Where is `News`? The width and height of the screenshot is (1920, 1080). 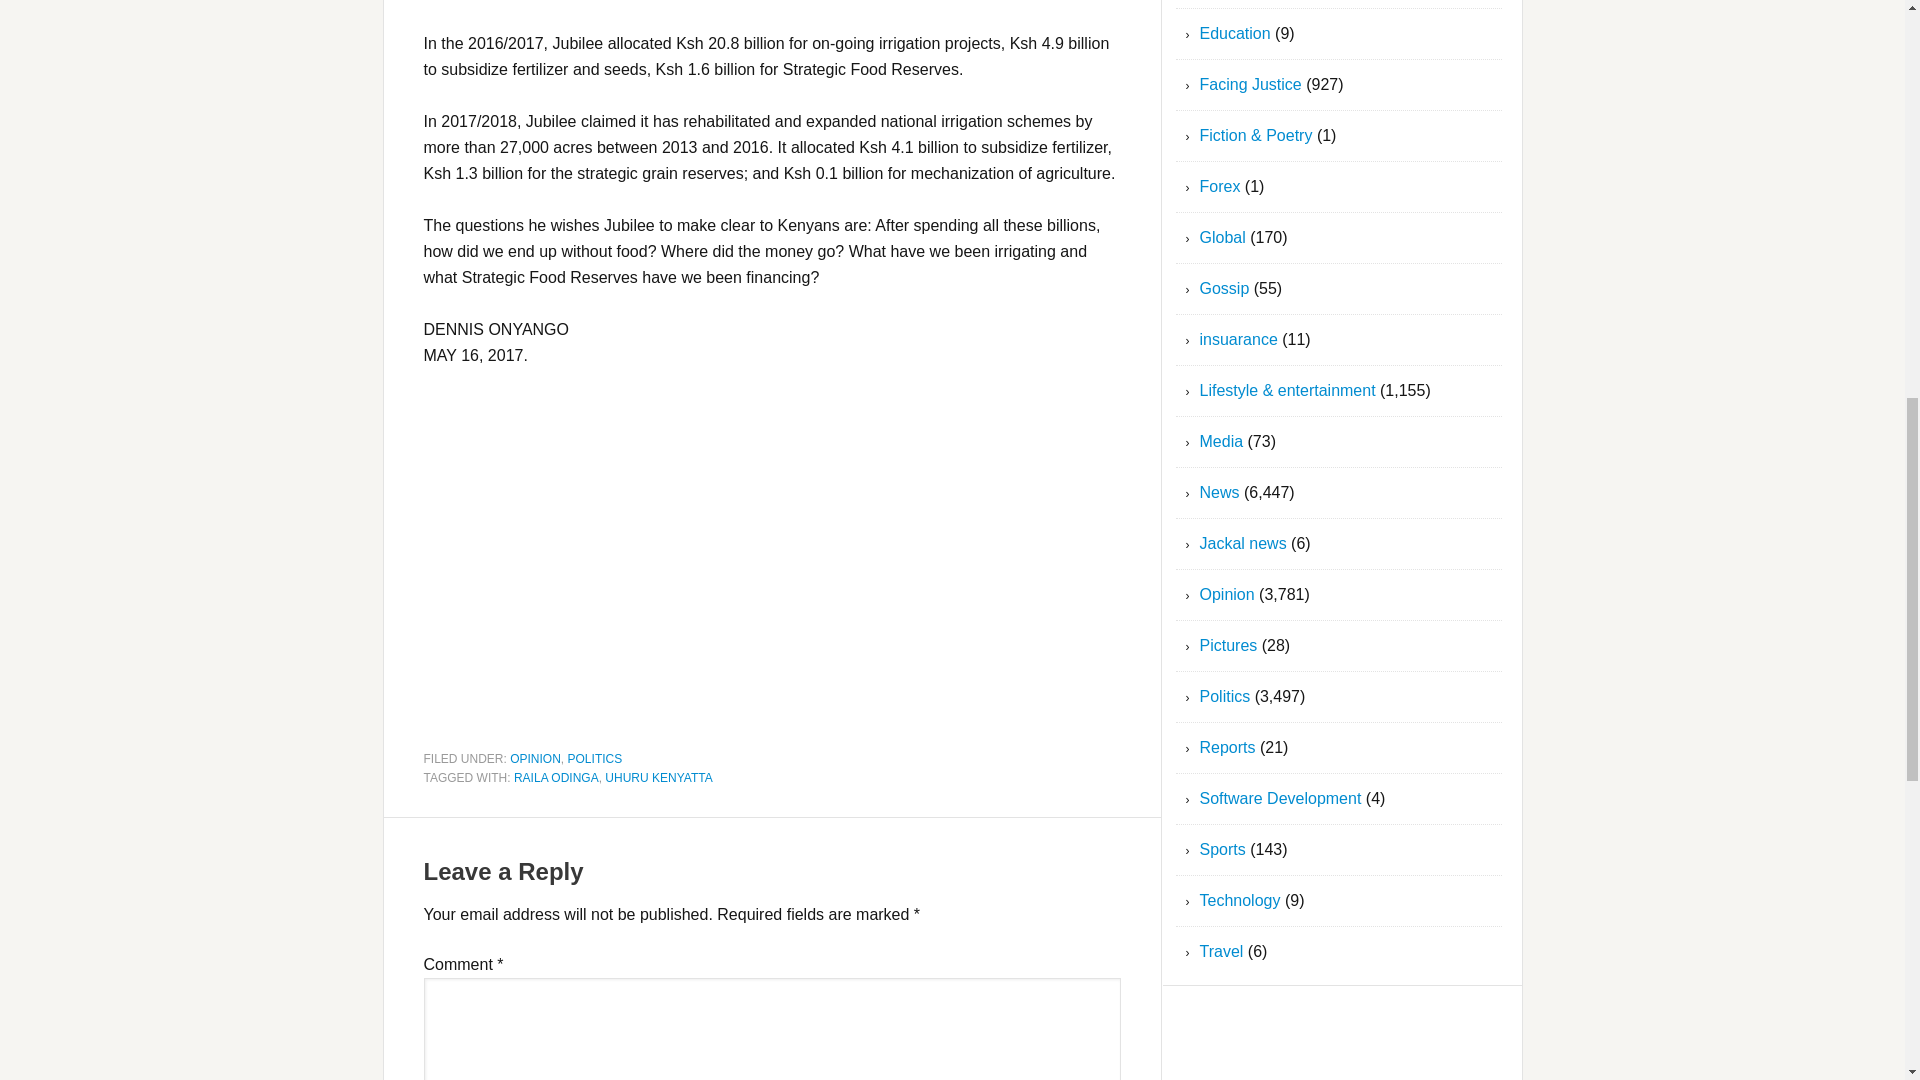 News is located at coordinates (1220, 492).